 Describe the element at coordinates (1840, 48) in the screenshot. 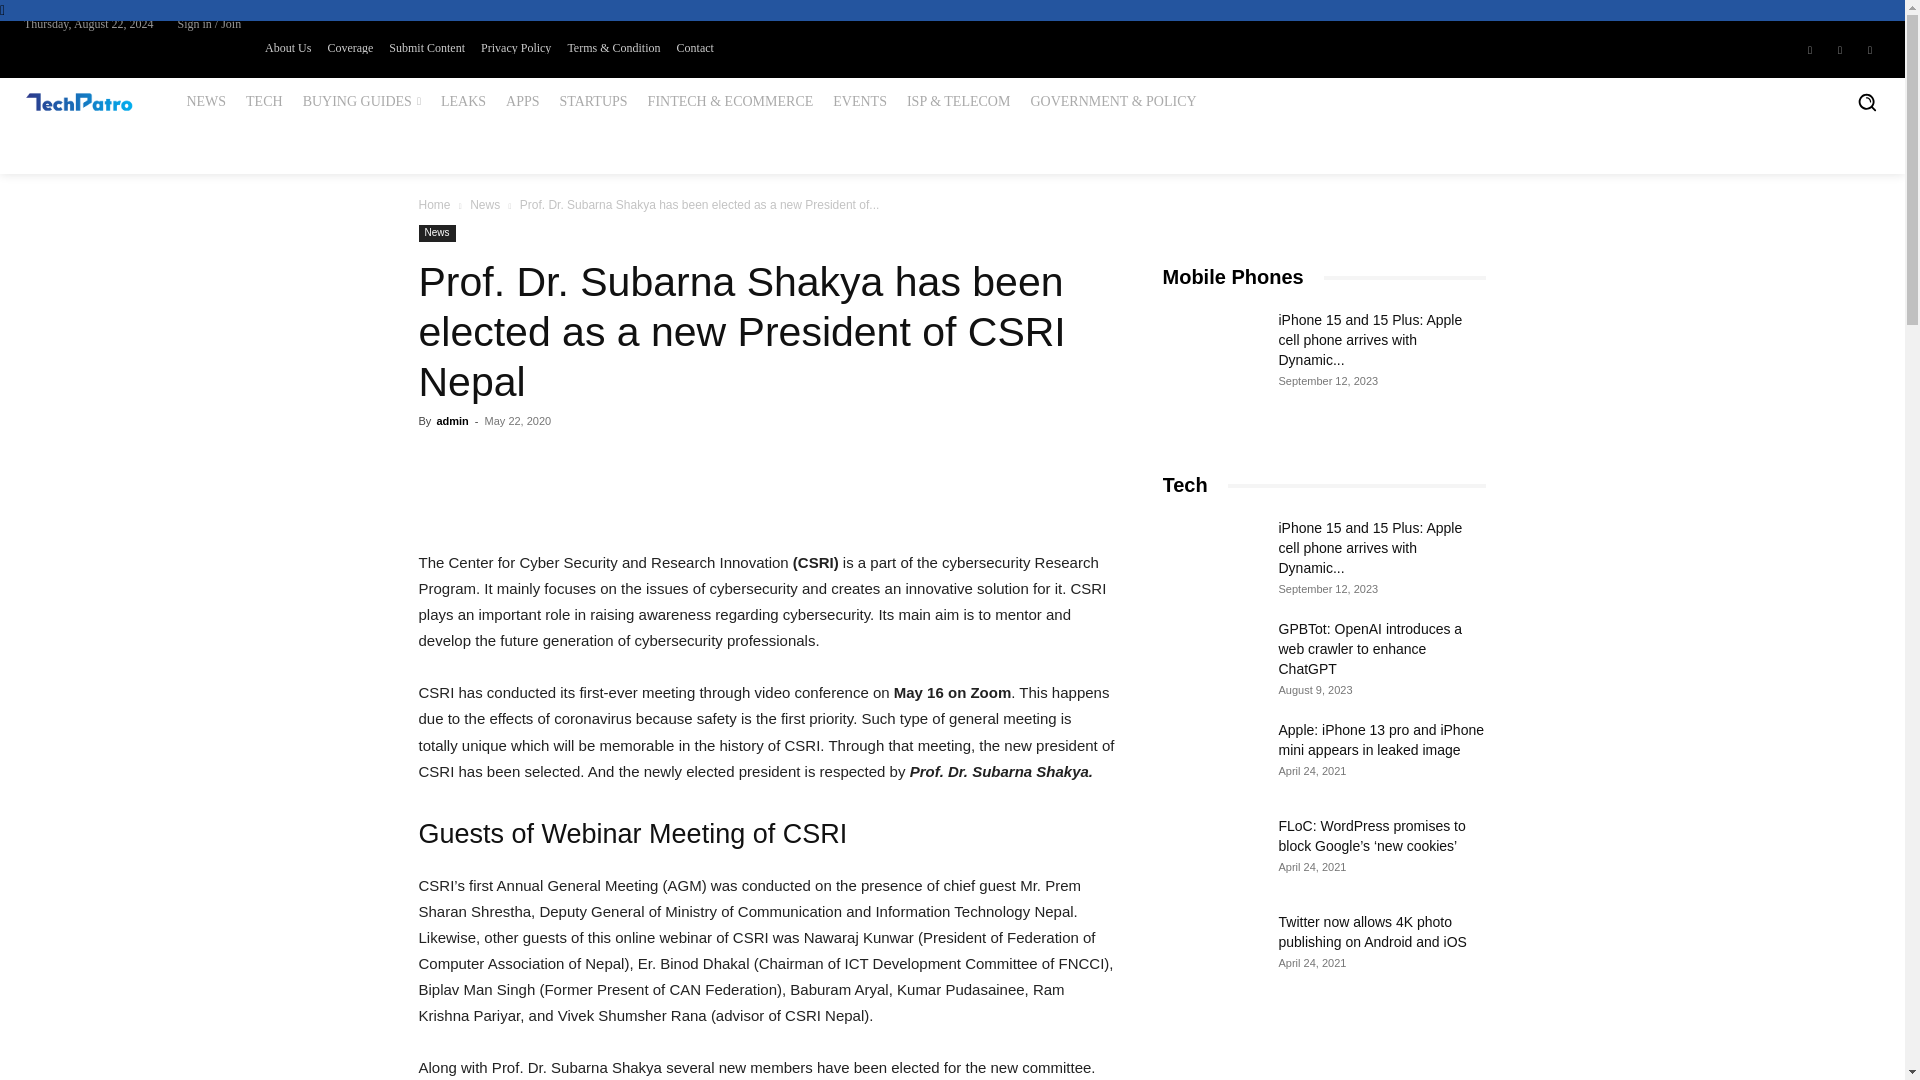

I see `Instagram` at that location.